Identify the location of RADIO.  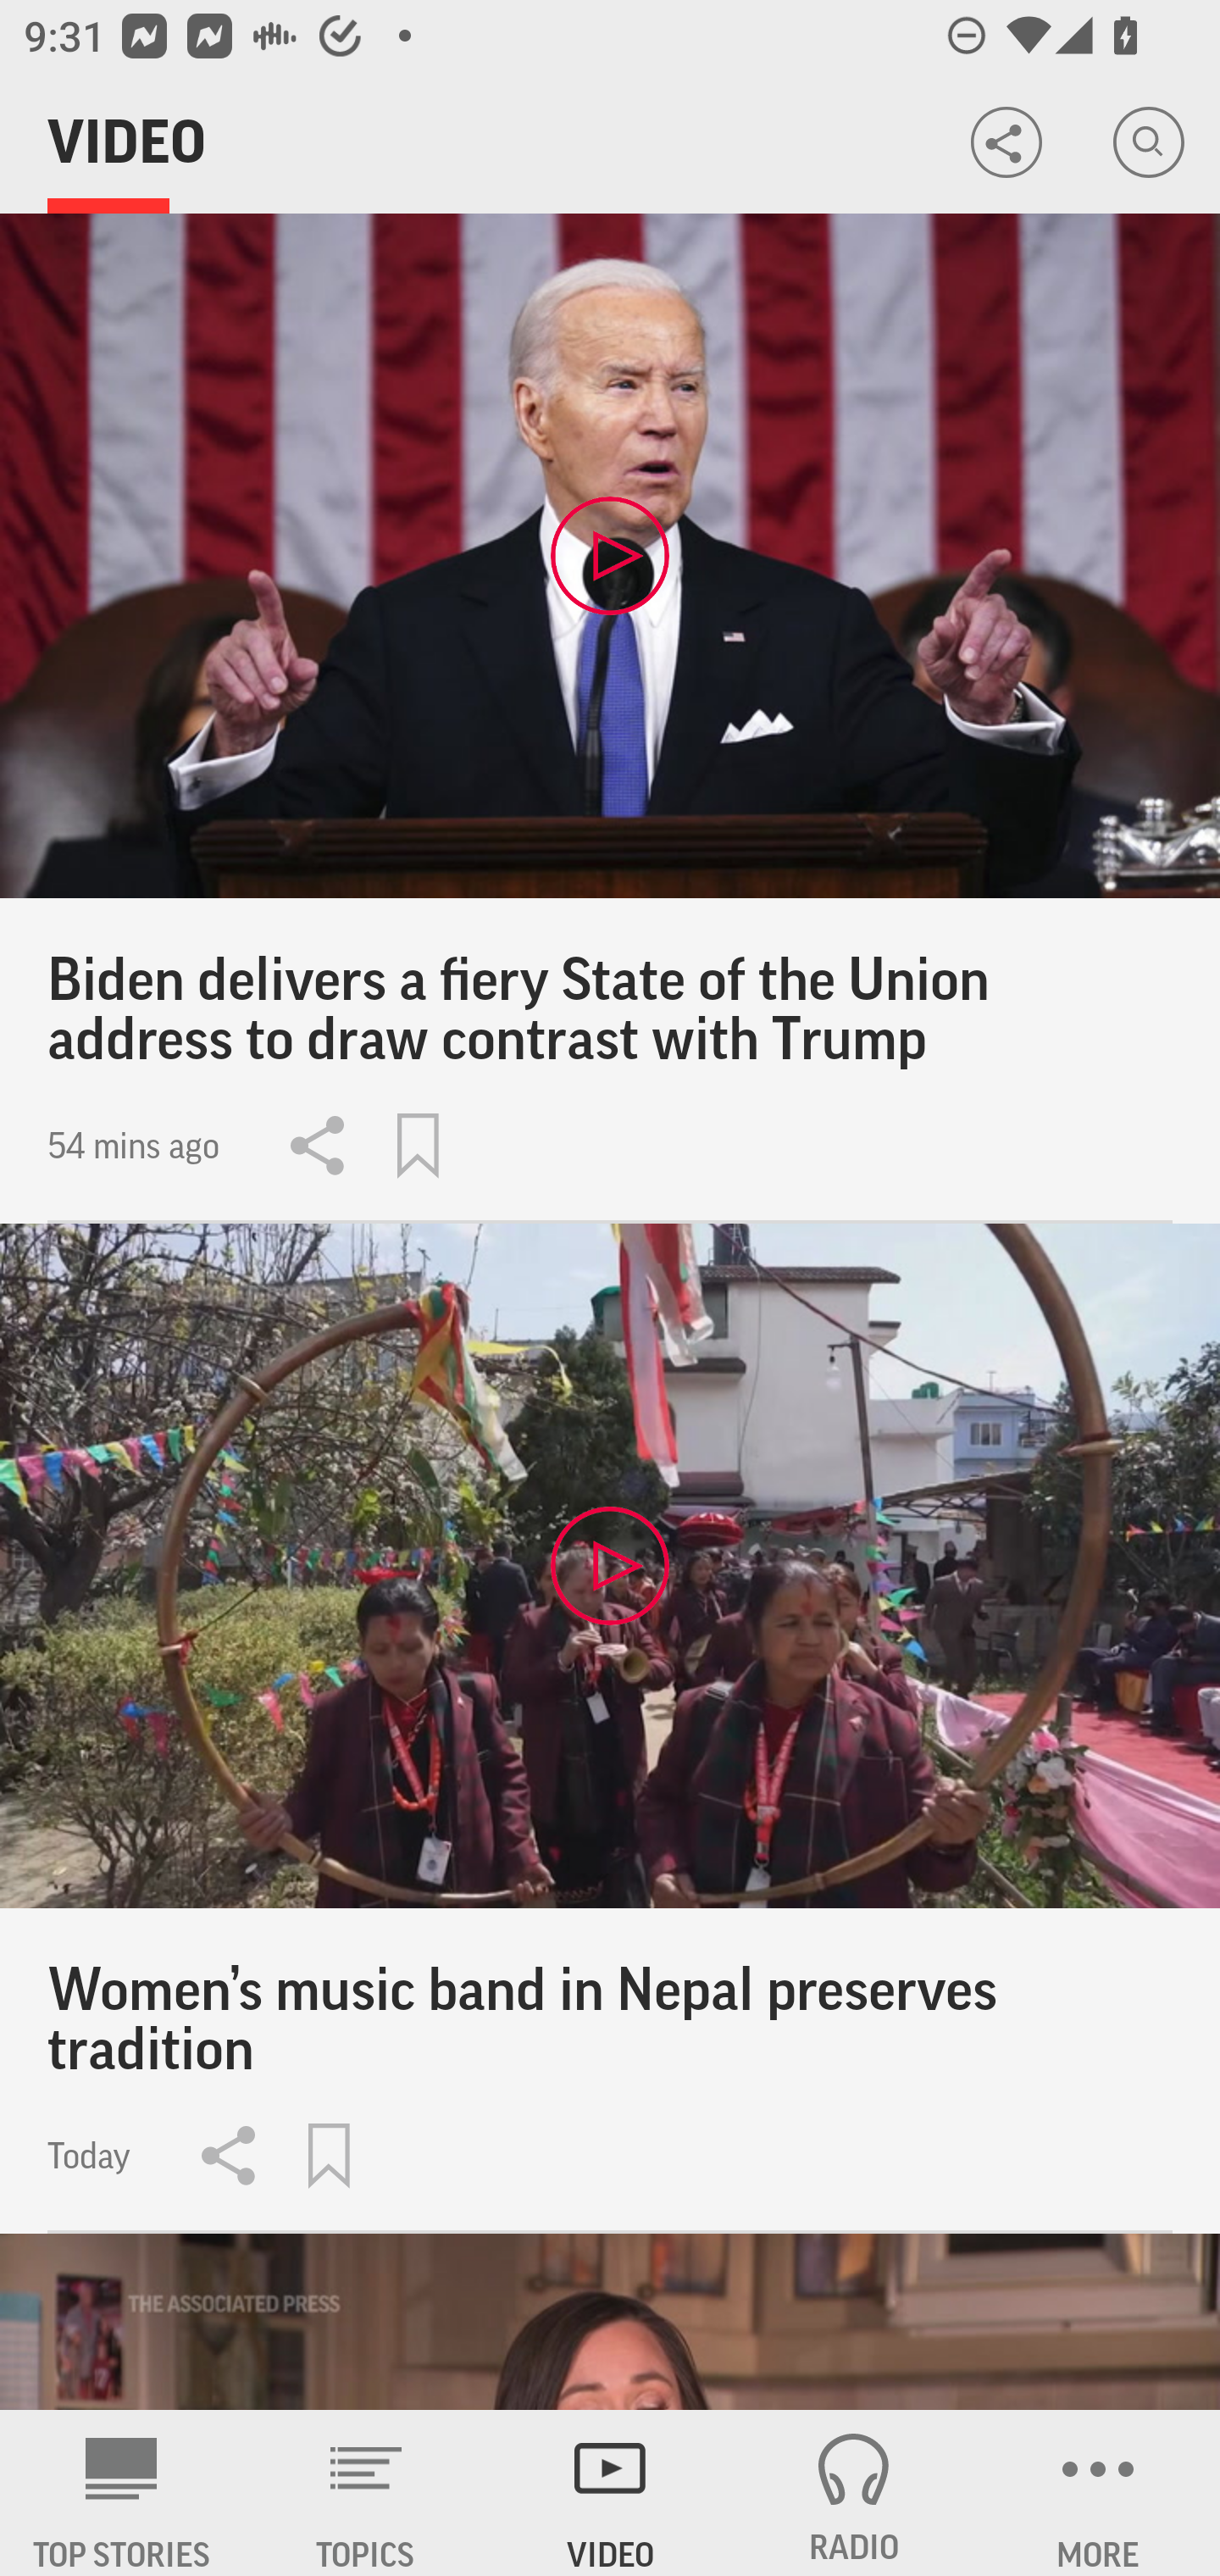
(854, 2493).